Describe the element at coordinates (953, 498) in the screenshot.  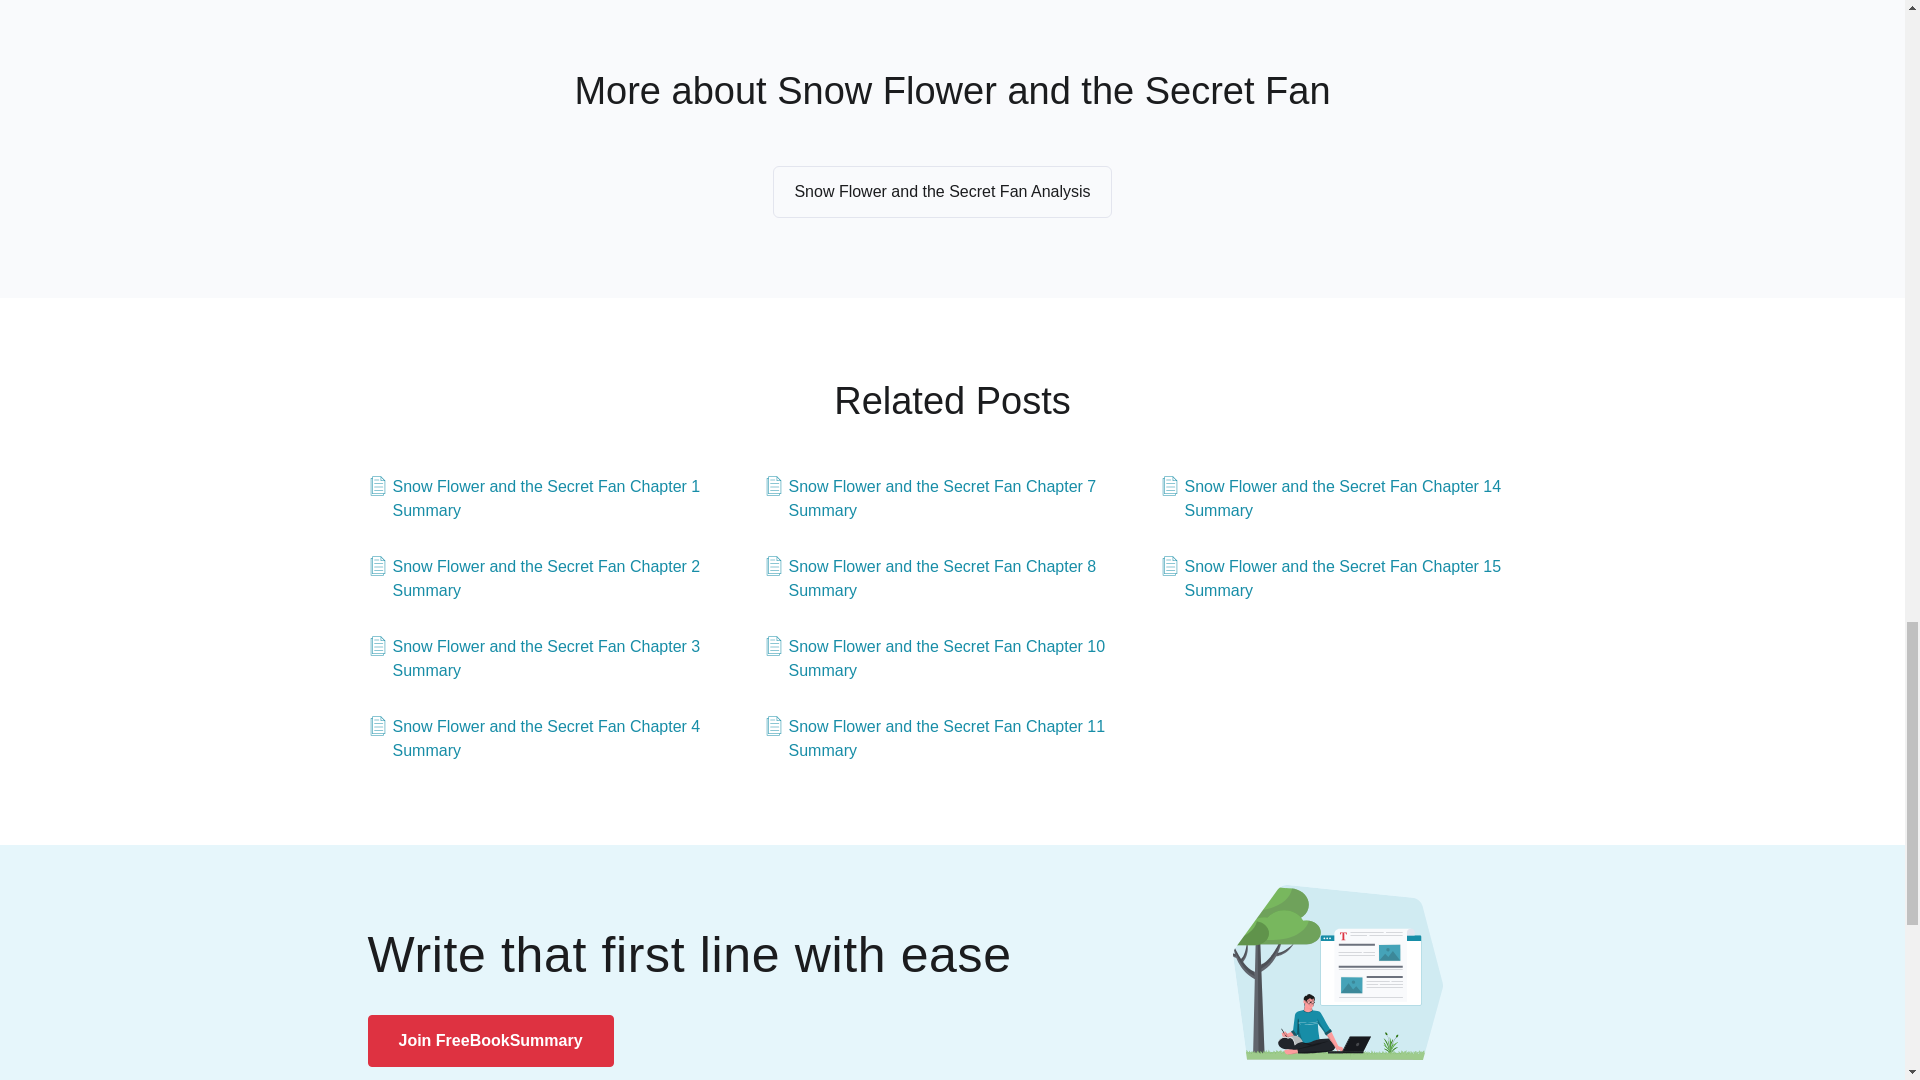
I see `Snow Flower and the Secret Fan Chapter 7 Summary` at that location.